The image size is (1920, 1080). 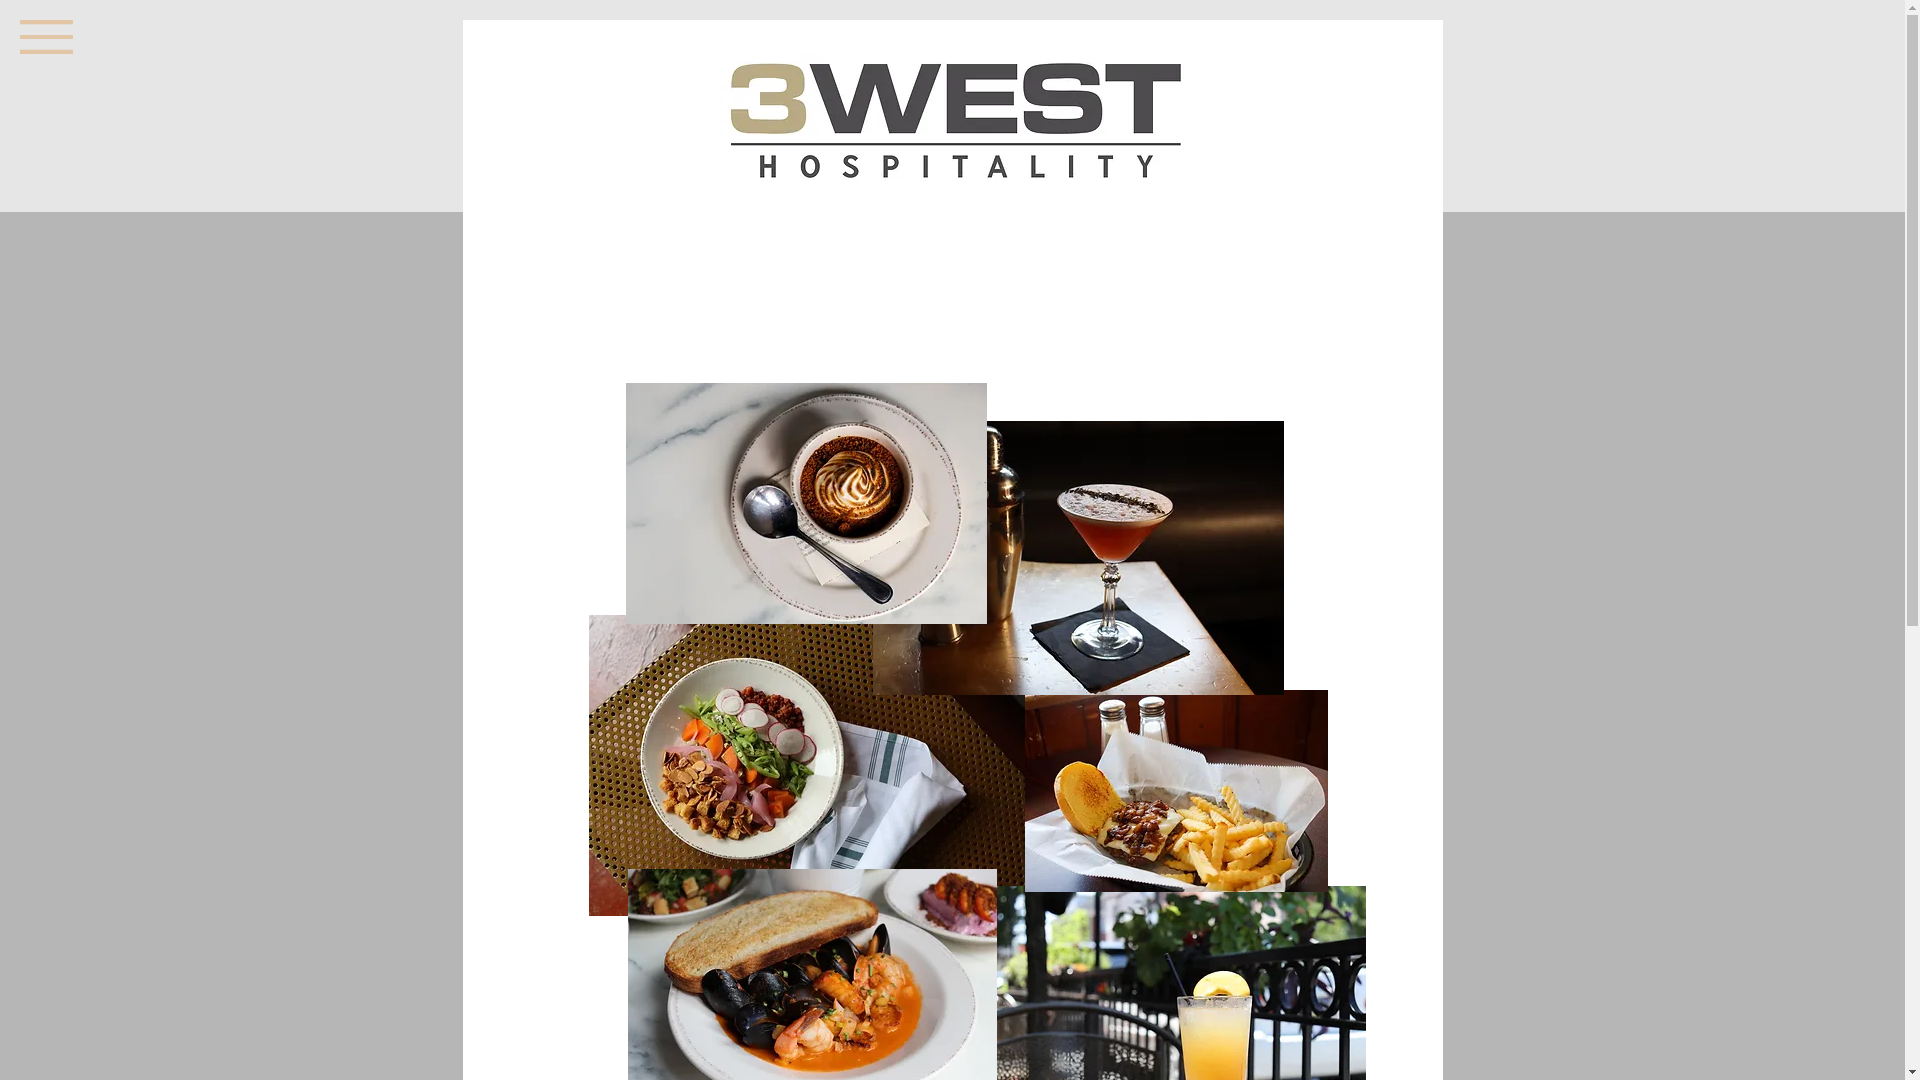 I want to click on 3west_final_specs.jpg, so click(x=959, y=123).